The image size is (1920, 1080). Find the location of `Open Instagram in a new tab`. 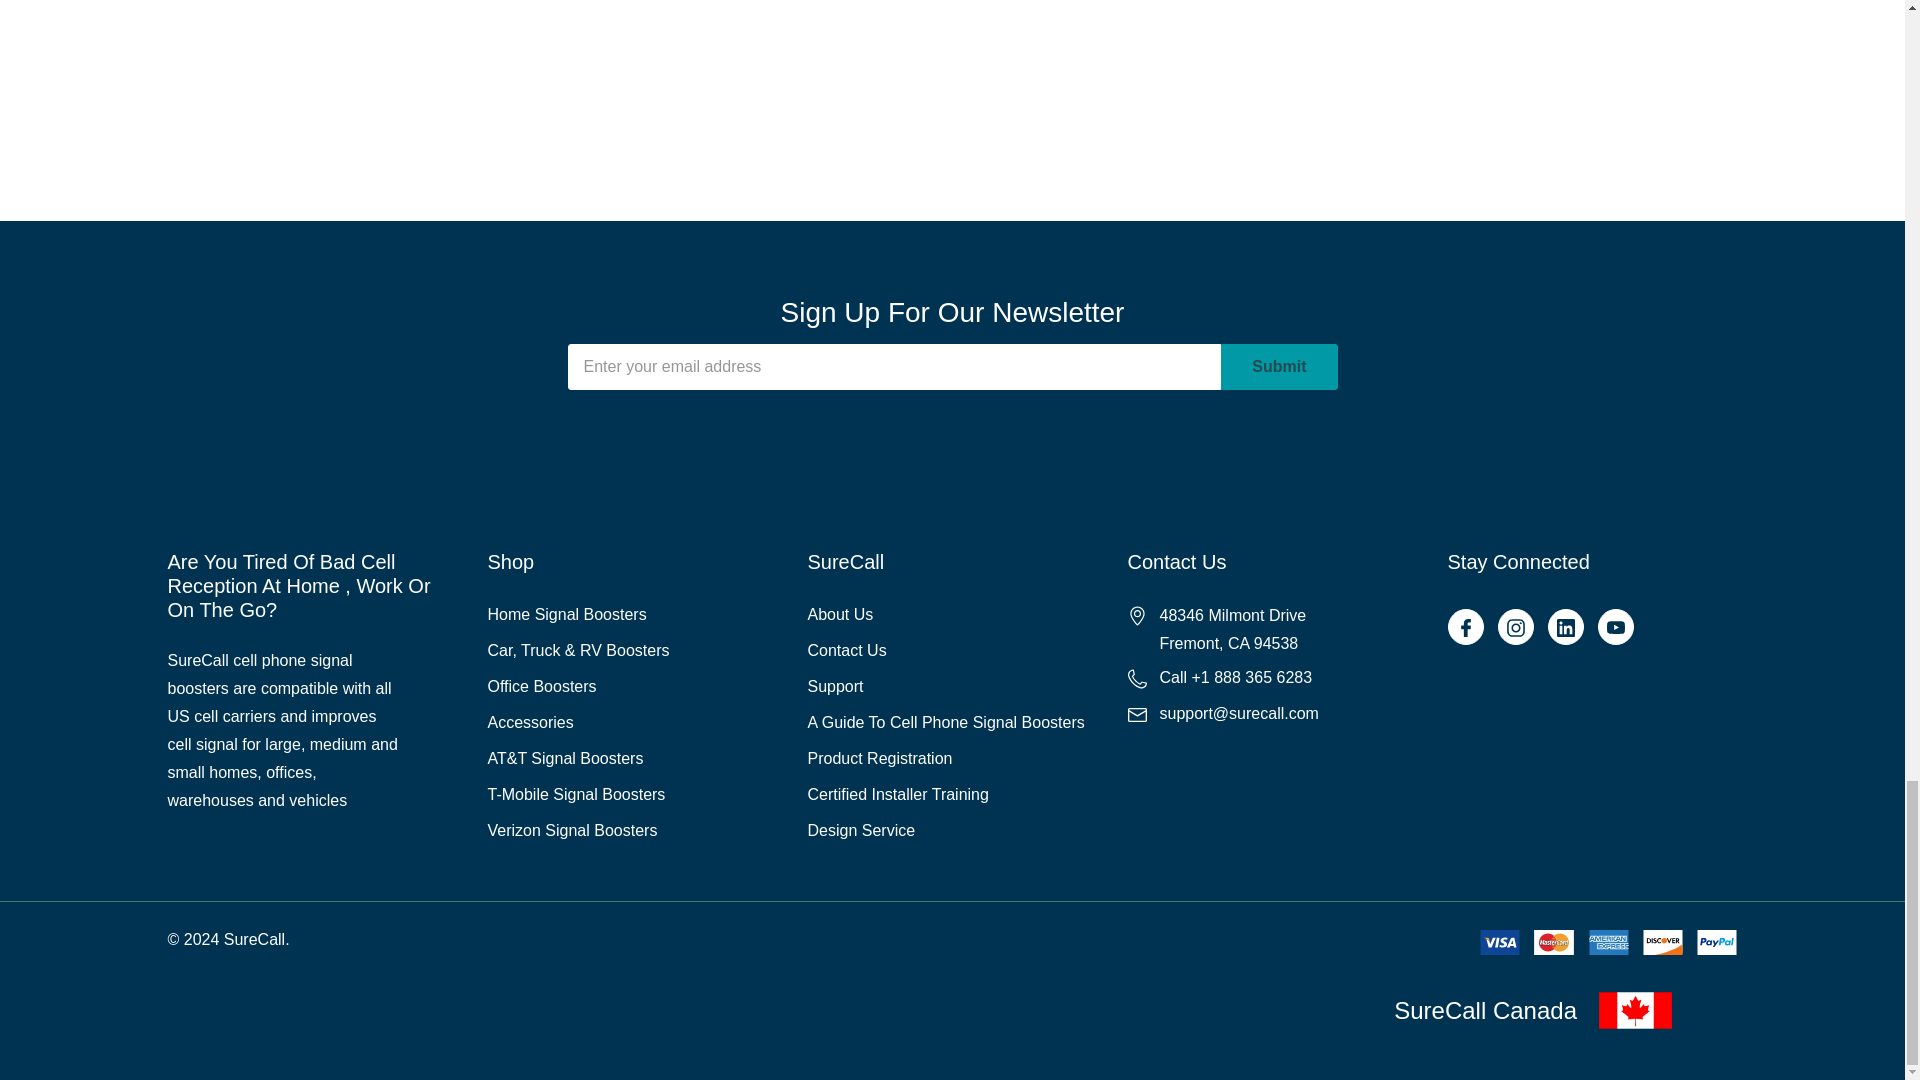

Open Instagram in a new tab is located at coordinates (1514, 628).